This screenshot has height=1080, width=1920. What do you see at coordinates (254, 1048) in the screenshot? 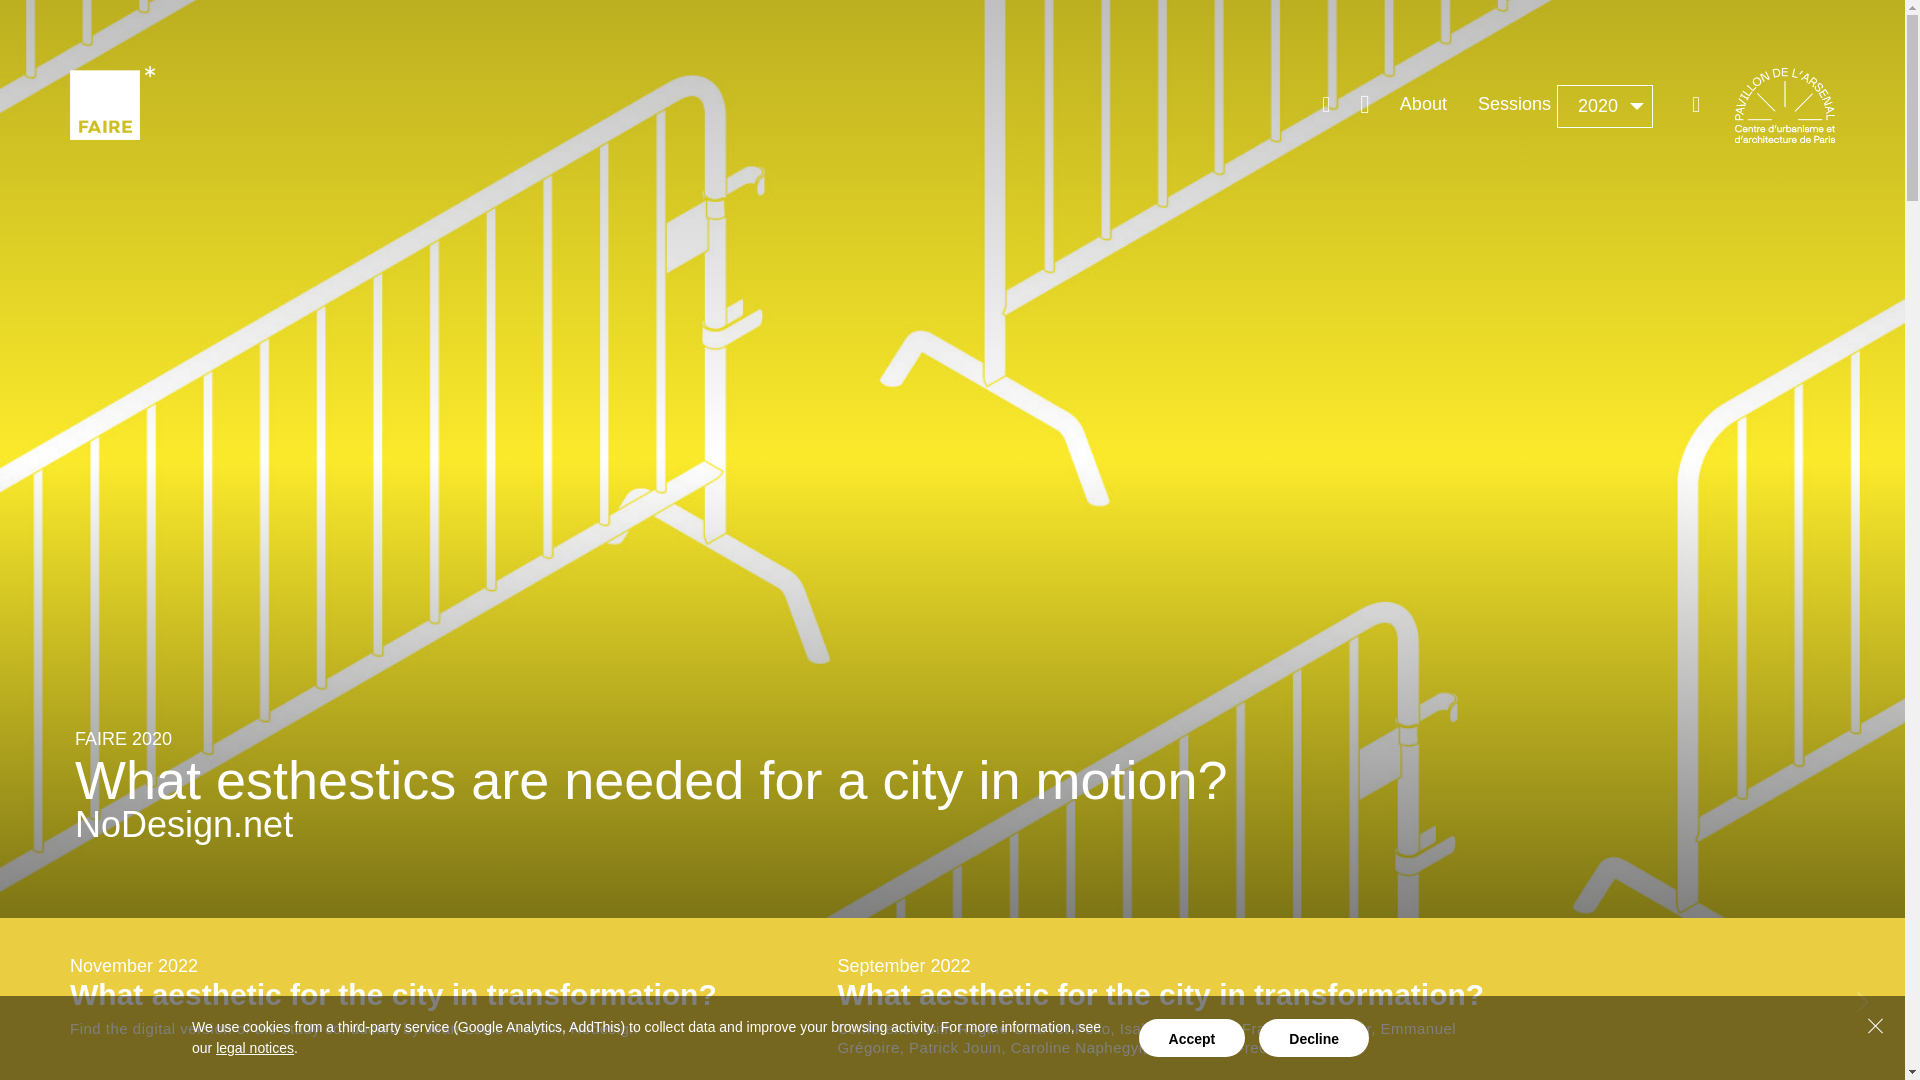
I see `legal notices` at bounding box center [254, 1048].